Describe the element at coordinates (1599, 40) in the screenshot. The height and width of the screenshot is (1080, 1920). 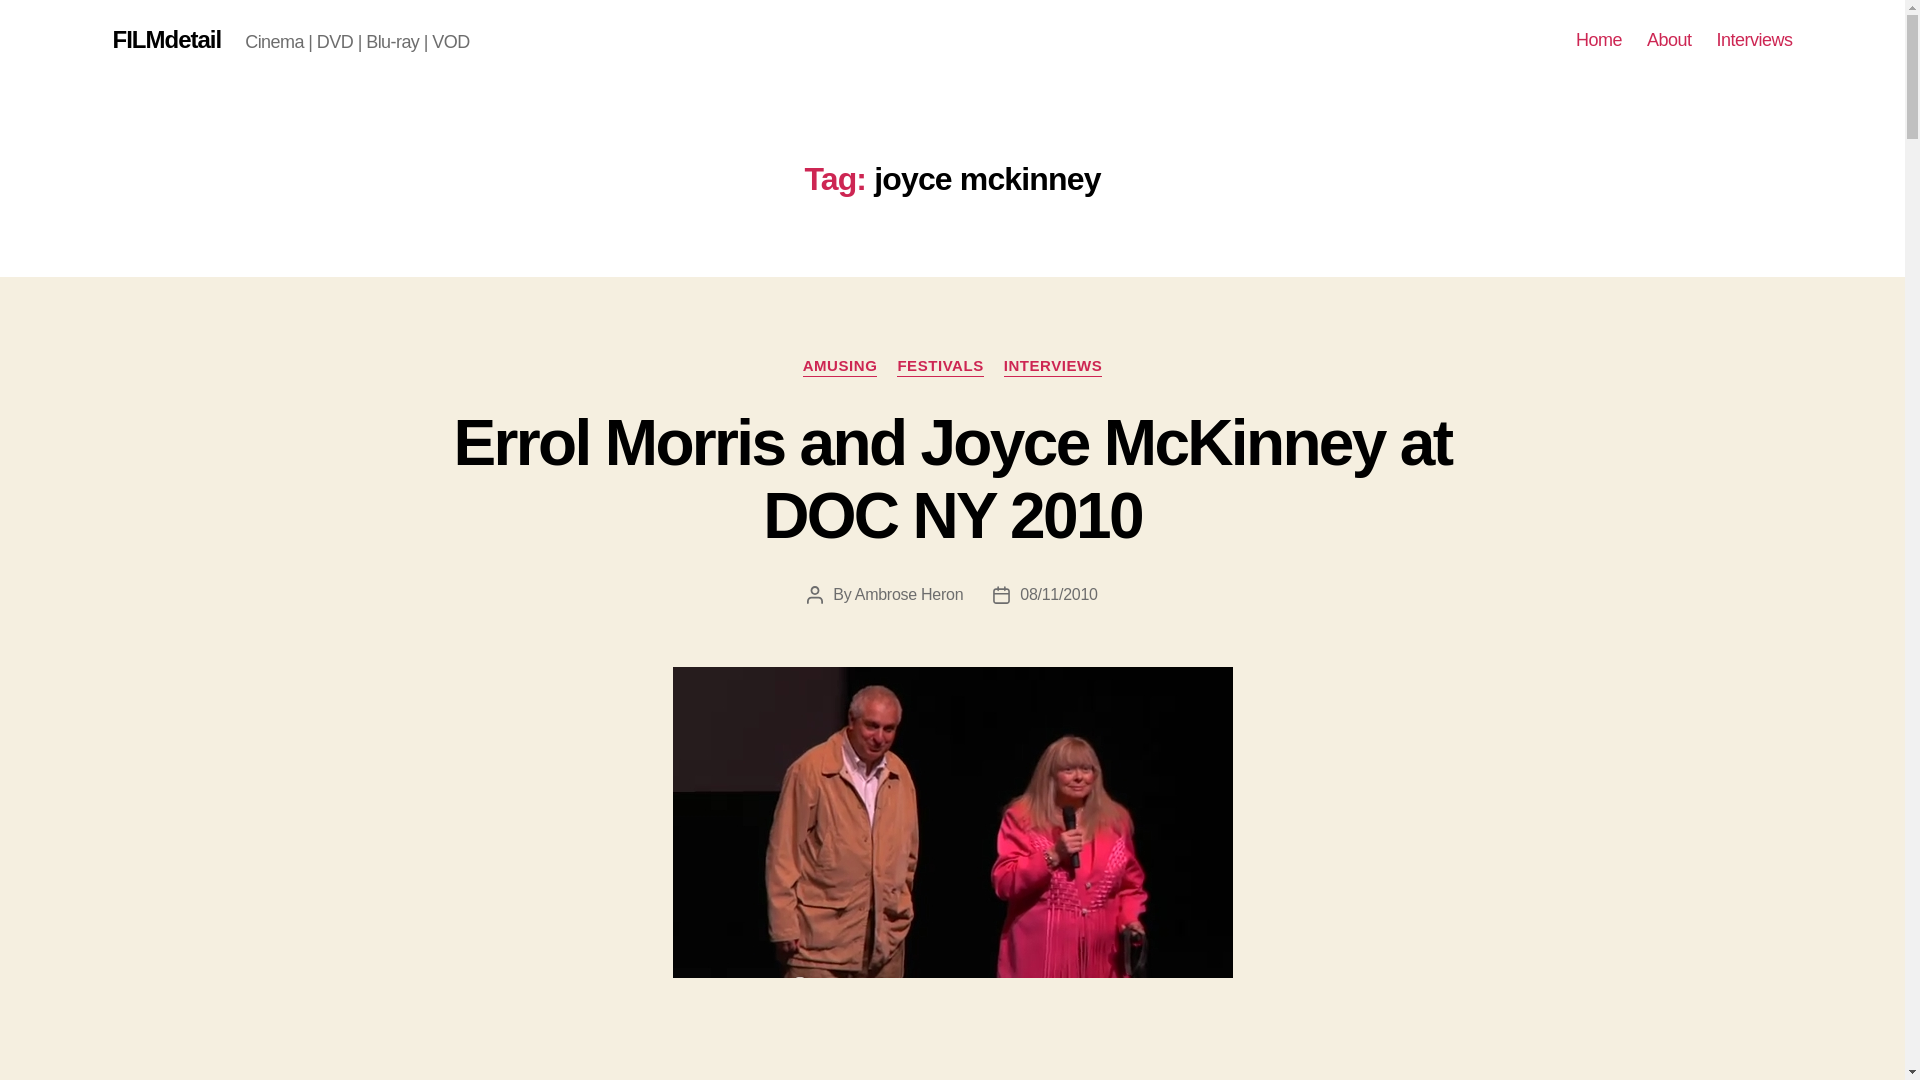
I see `Home` at that location.